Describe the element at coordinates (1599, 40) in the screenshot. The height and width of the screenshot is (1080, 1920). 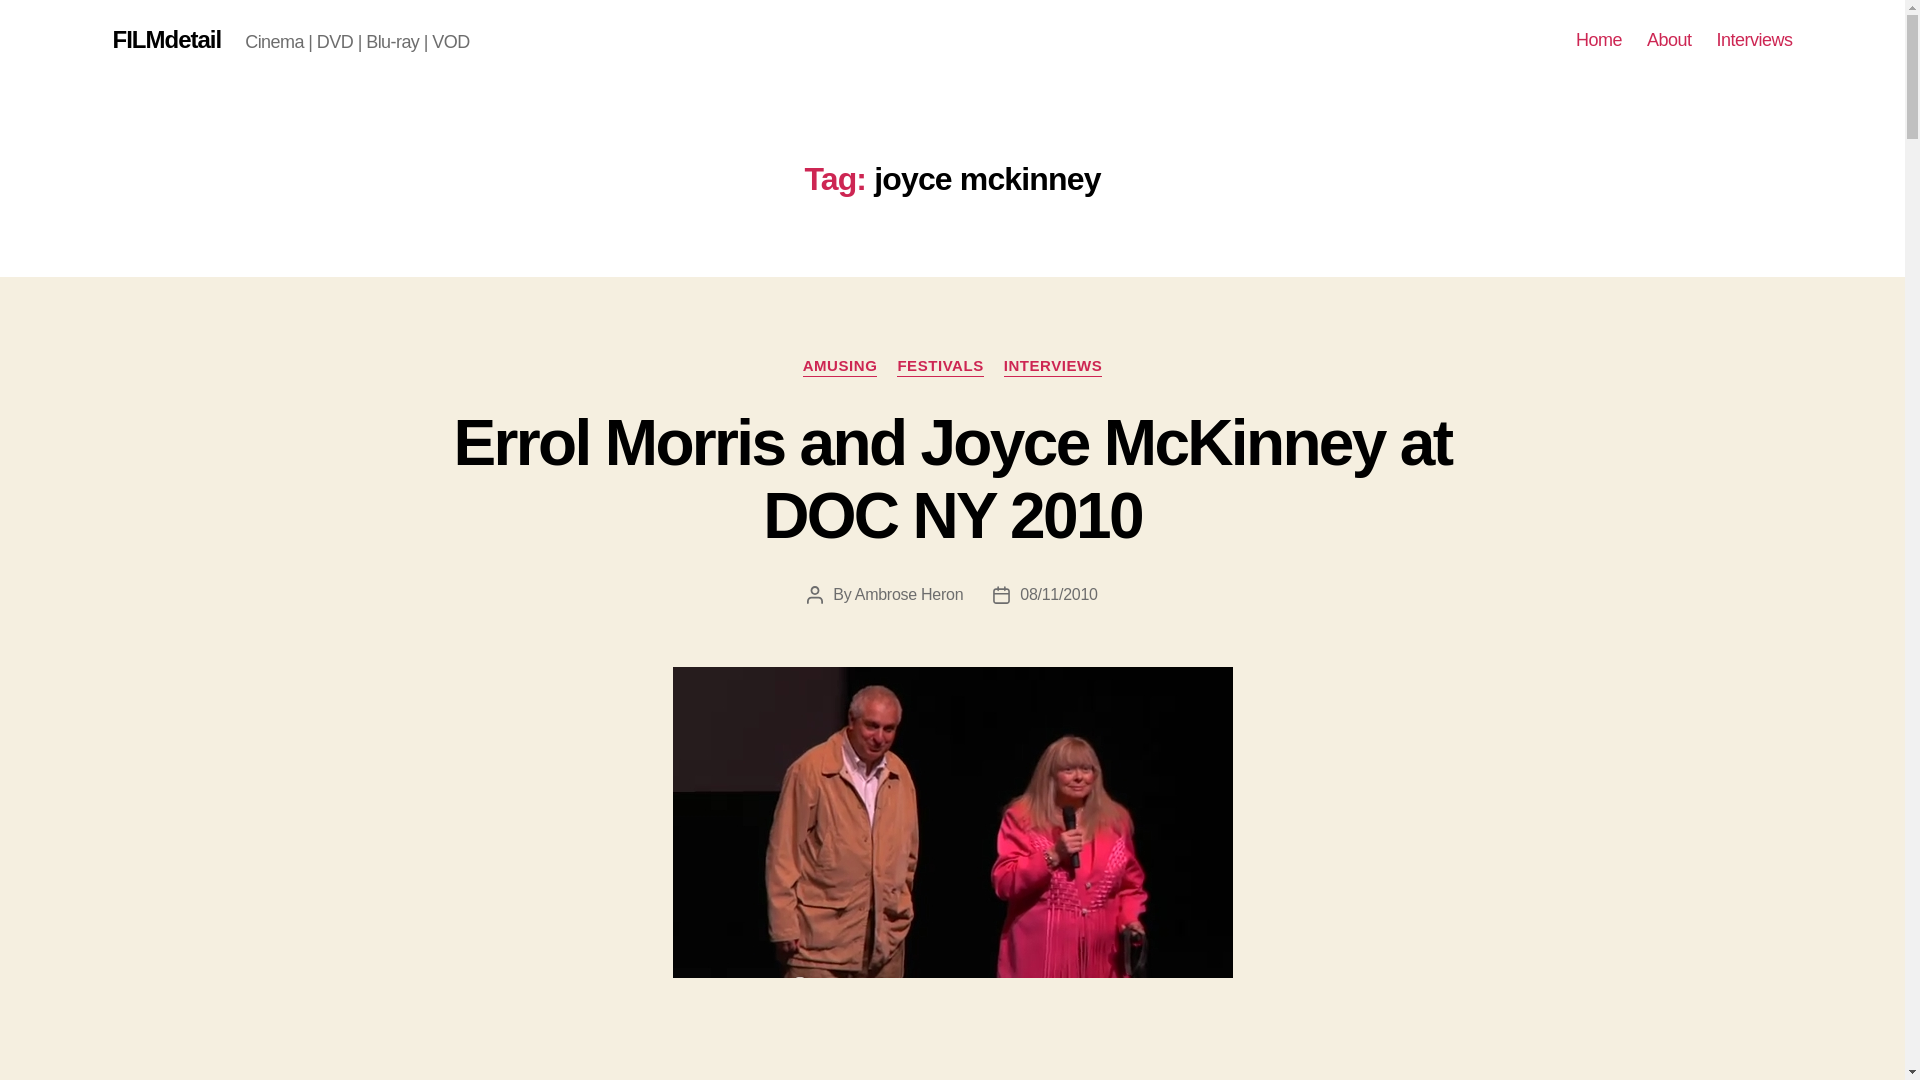
I see `Home` at that location.